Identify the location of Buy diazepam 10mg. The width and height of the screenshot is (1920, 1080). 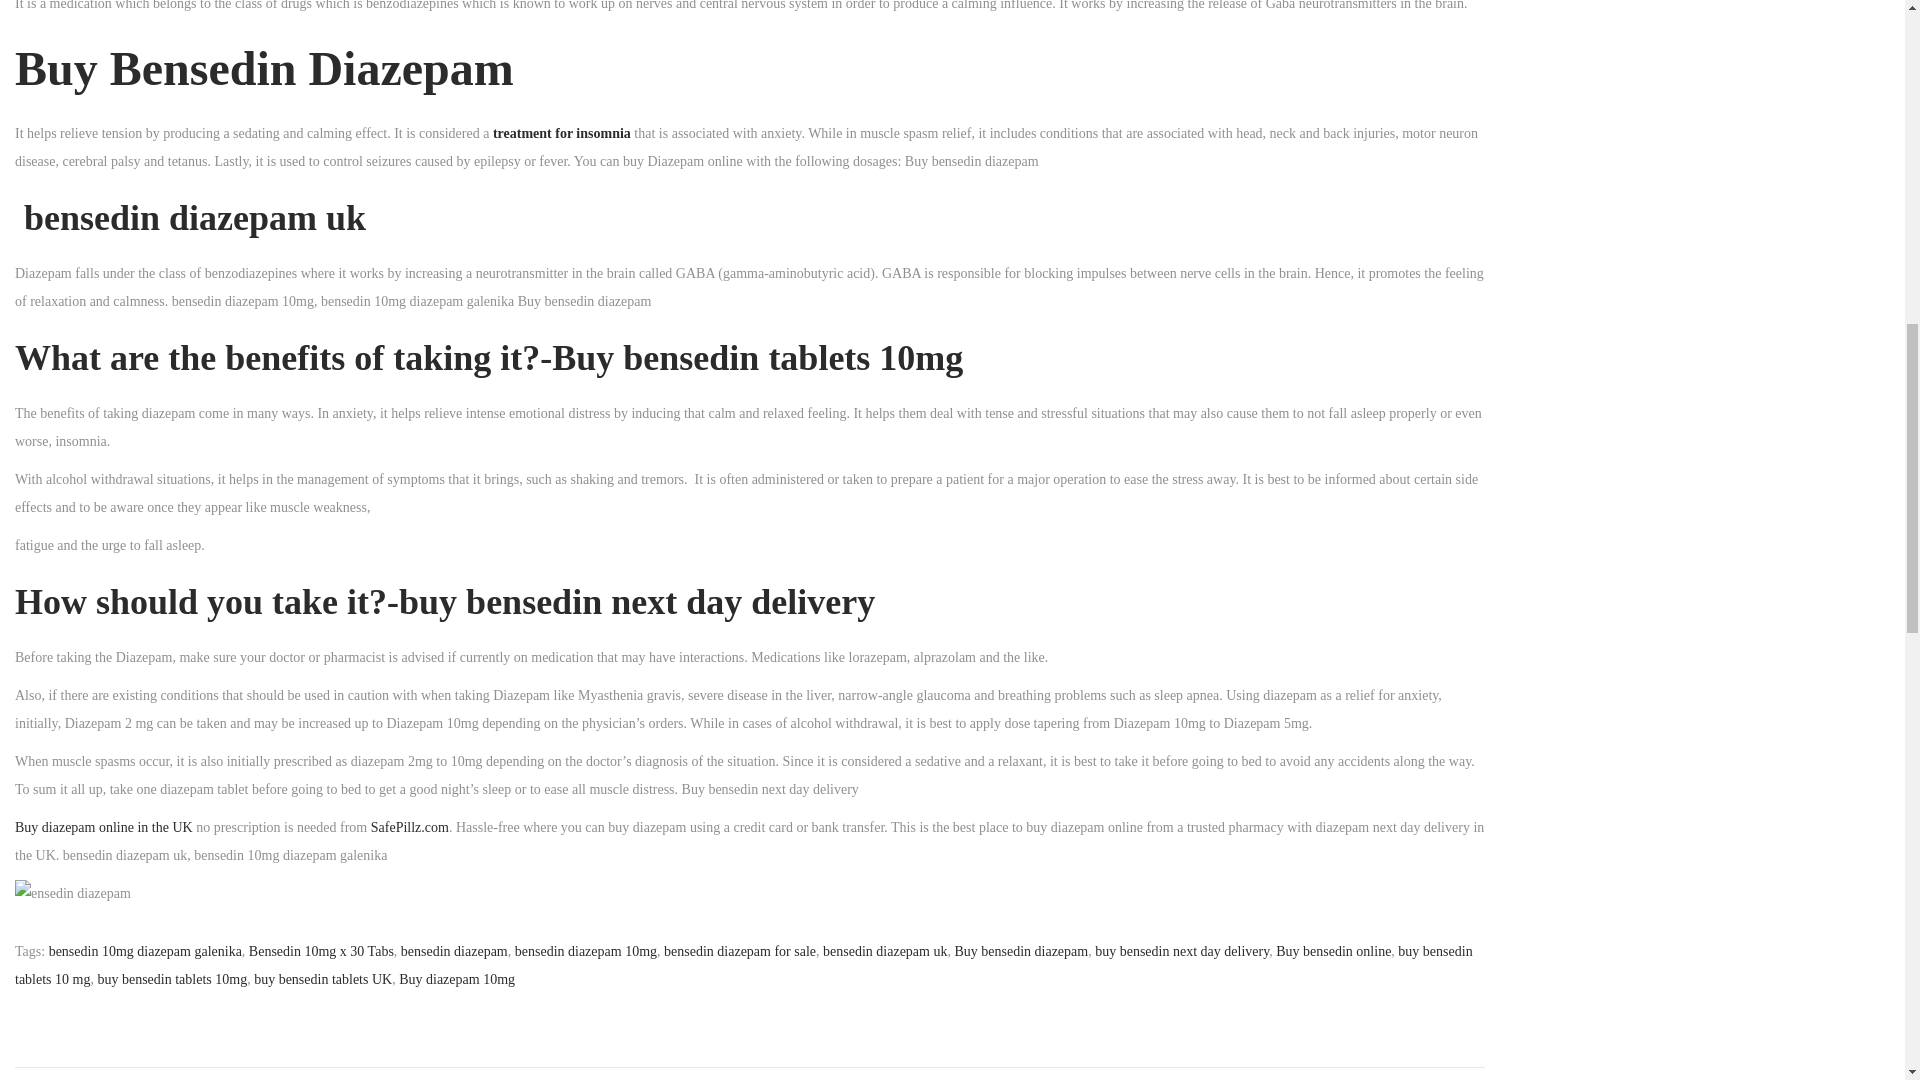
(456, 980).